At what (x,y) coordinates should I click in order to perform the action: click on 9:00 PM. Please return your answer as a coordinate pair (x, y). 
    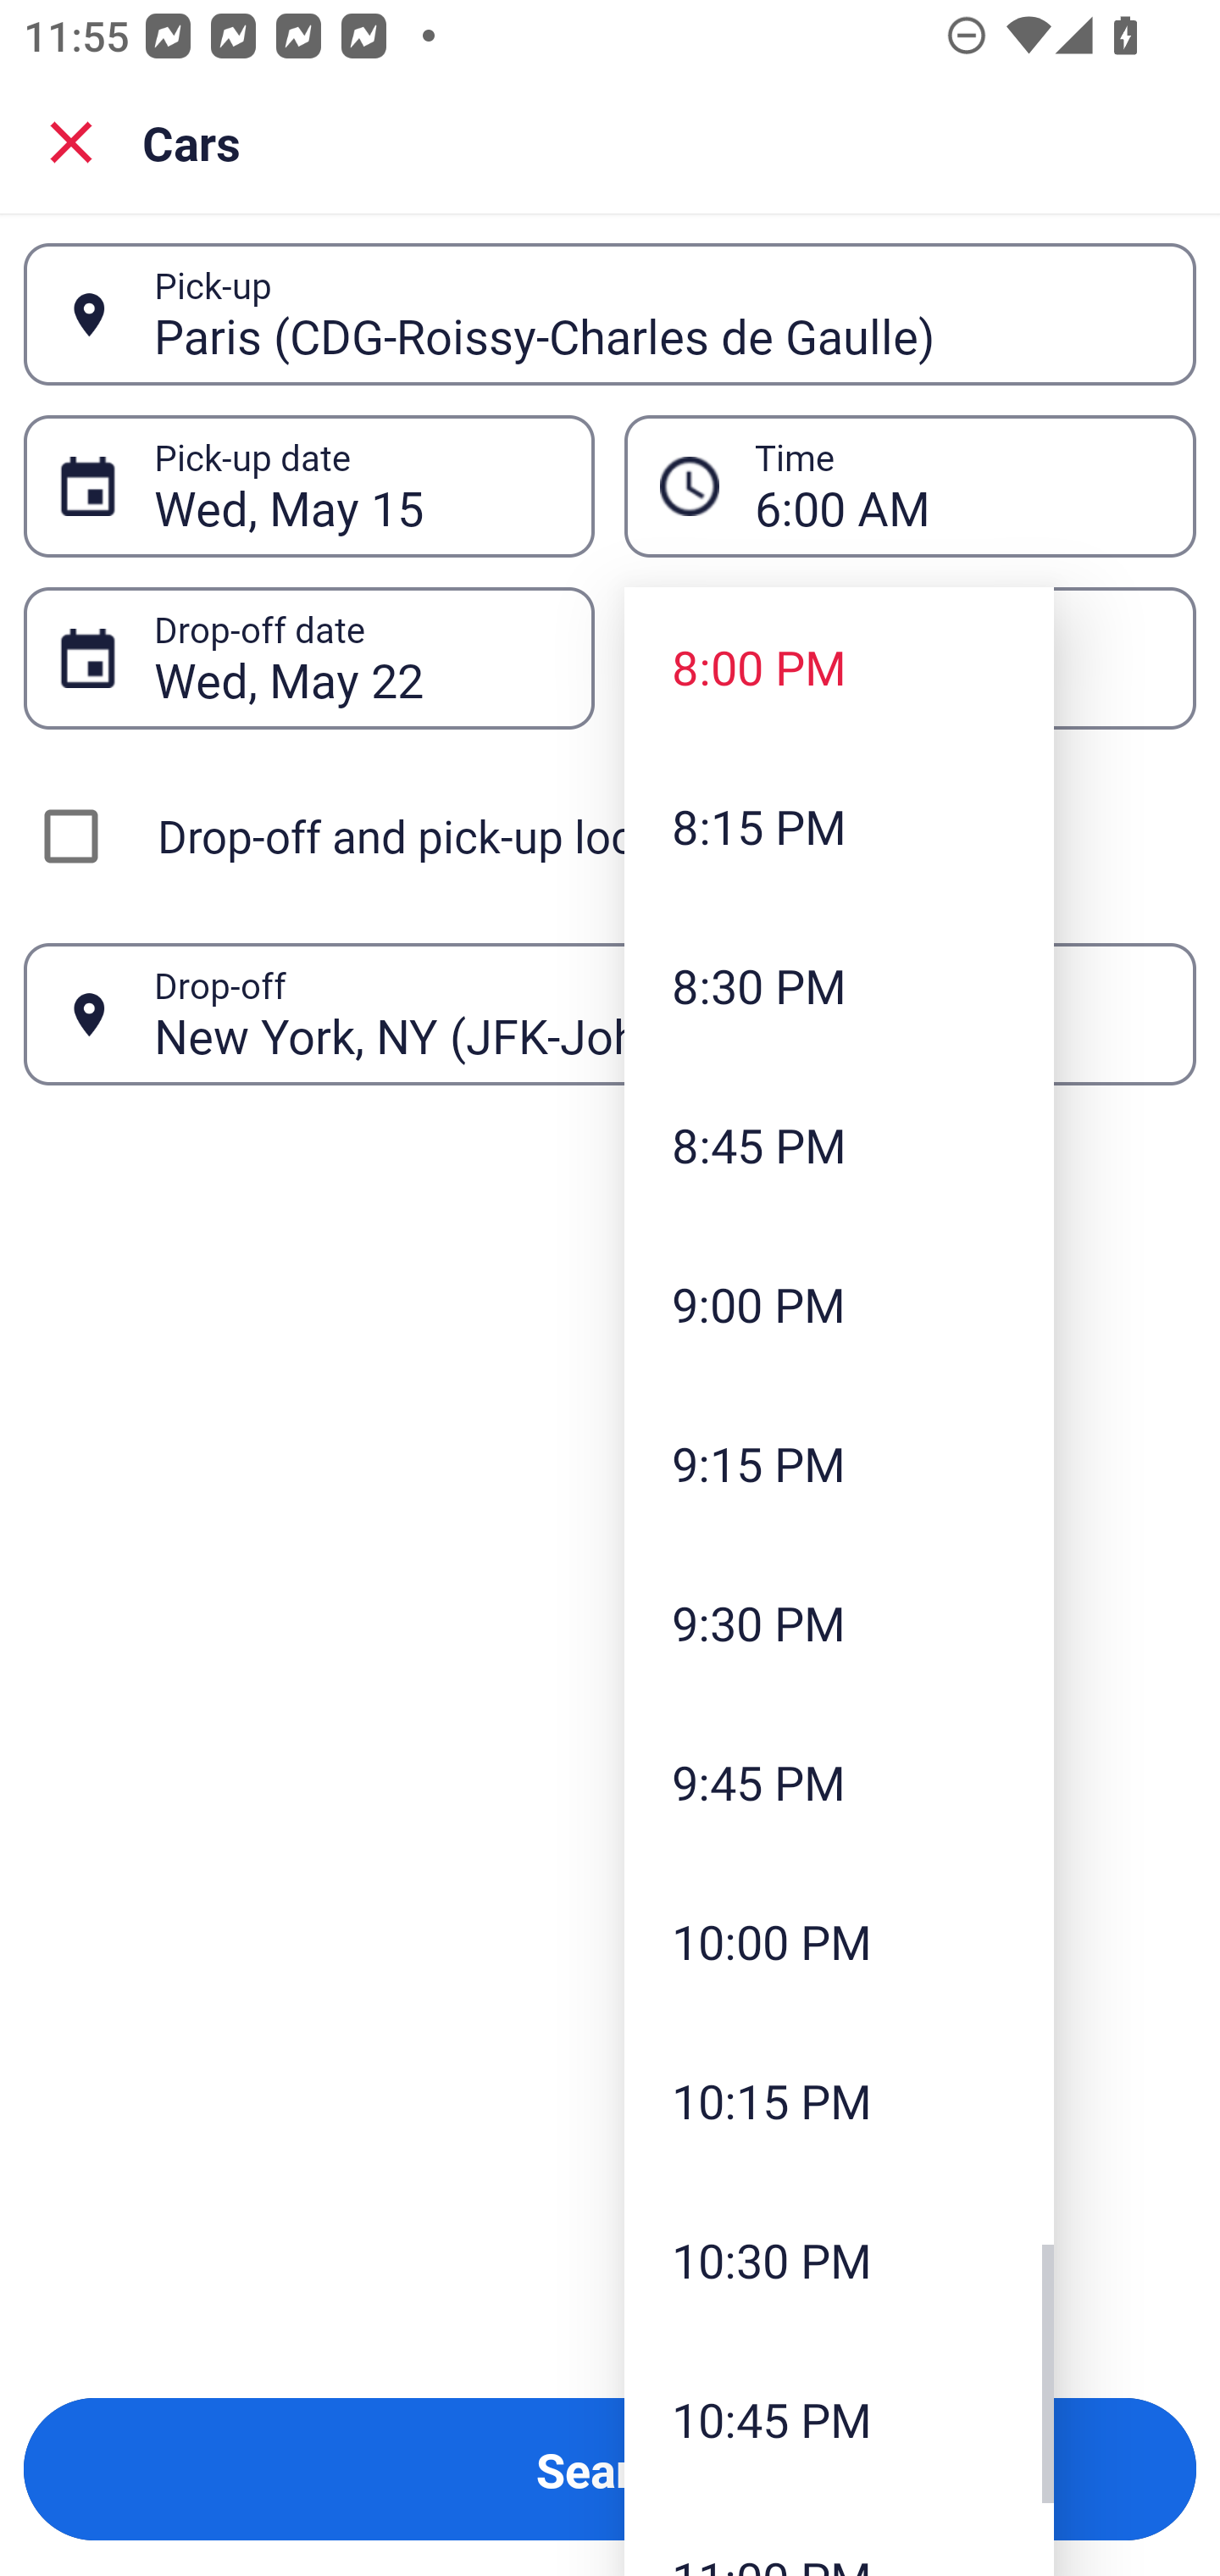
    Looking at the image, I should click on (839, 1303).